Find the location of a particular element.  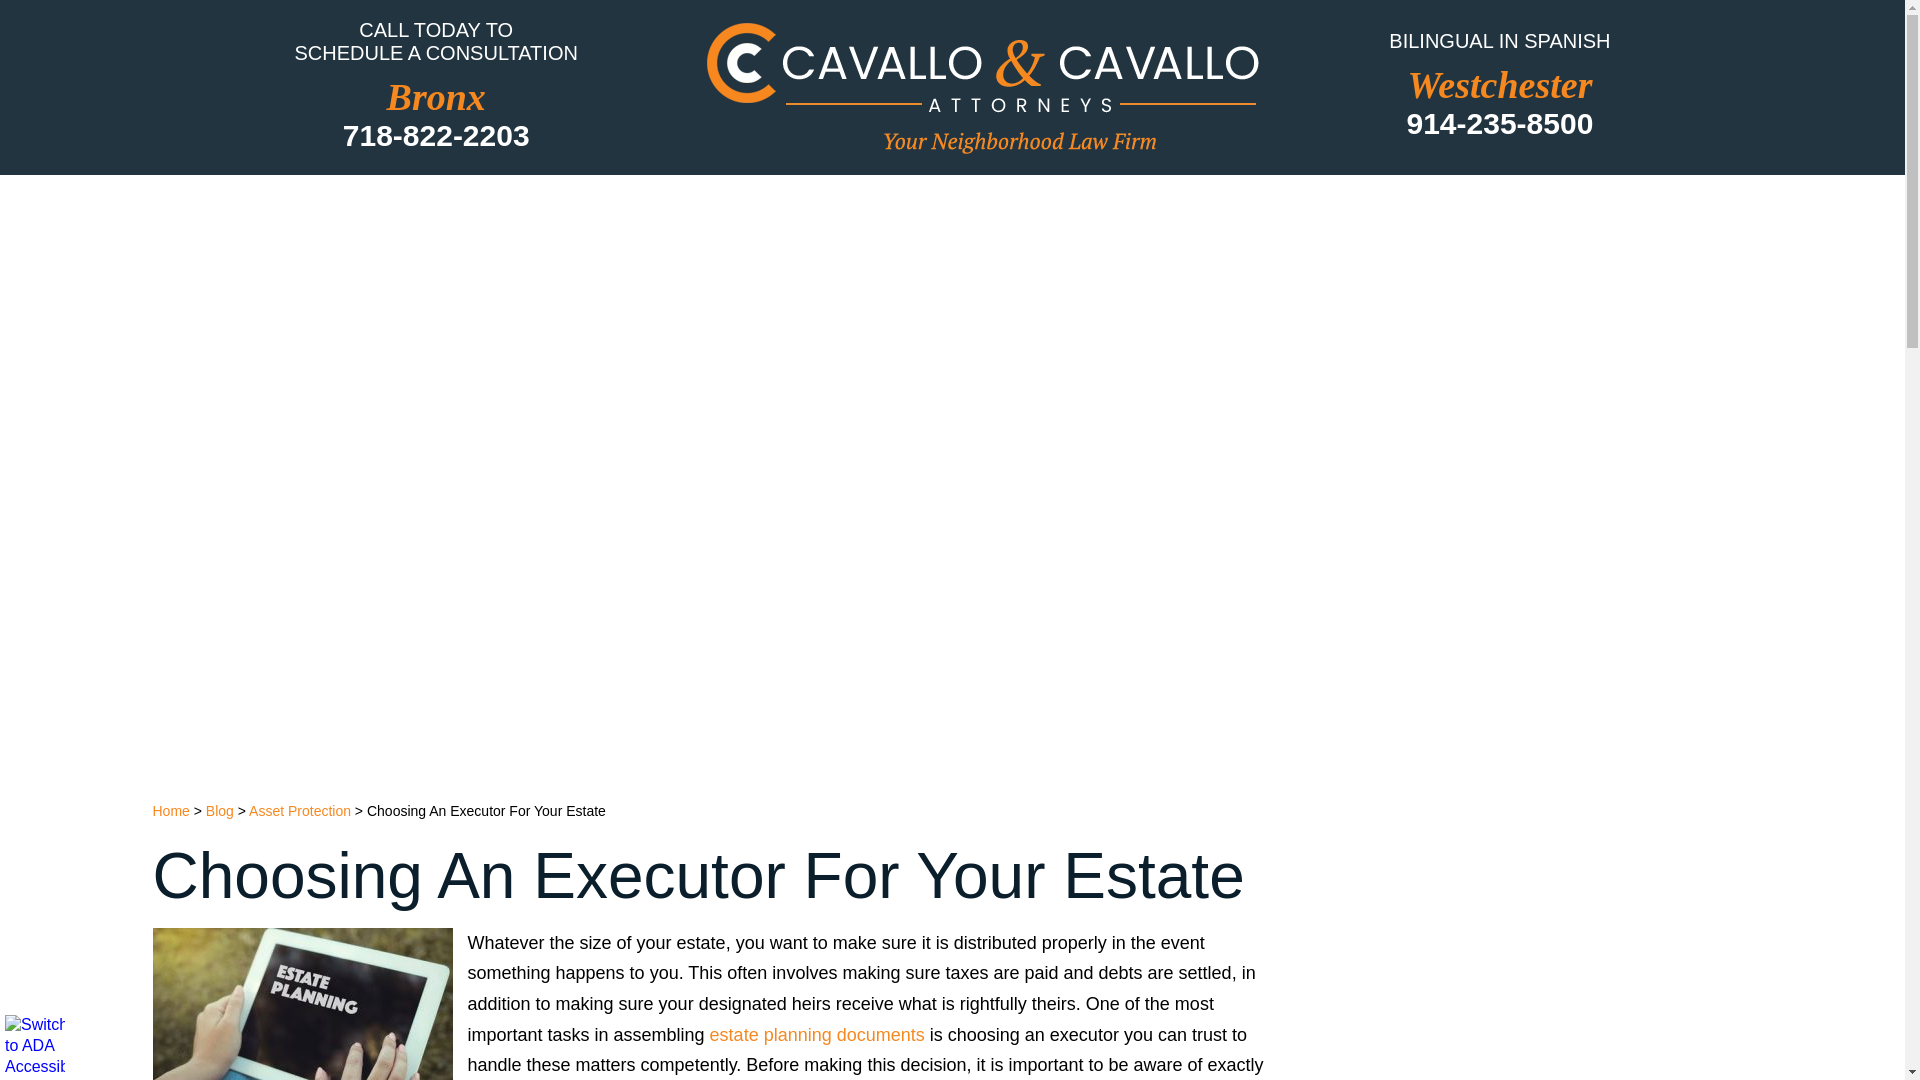

BLOG is located at coordinates (1302, 204).